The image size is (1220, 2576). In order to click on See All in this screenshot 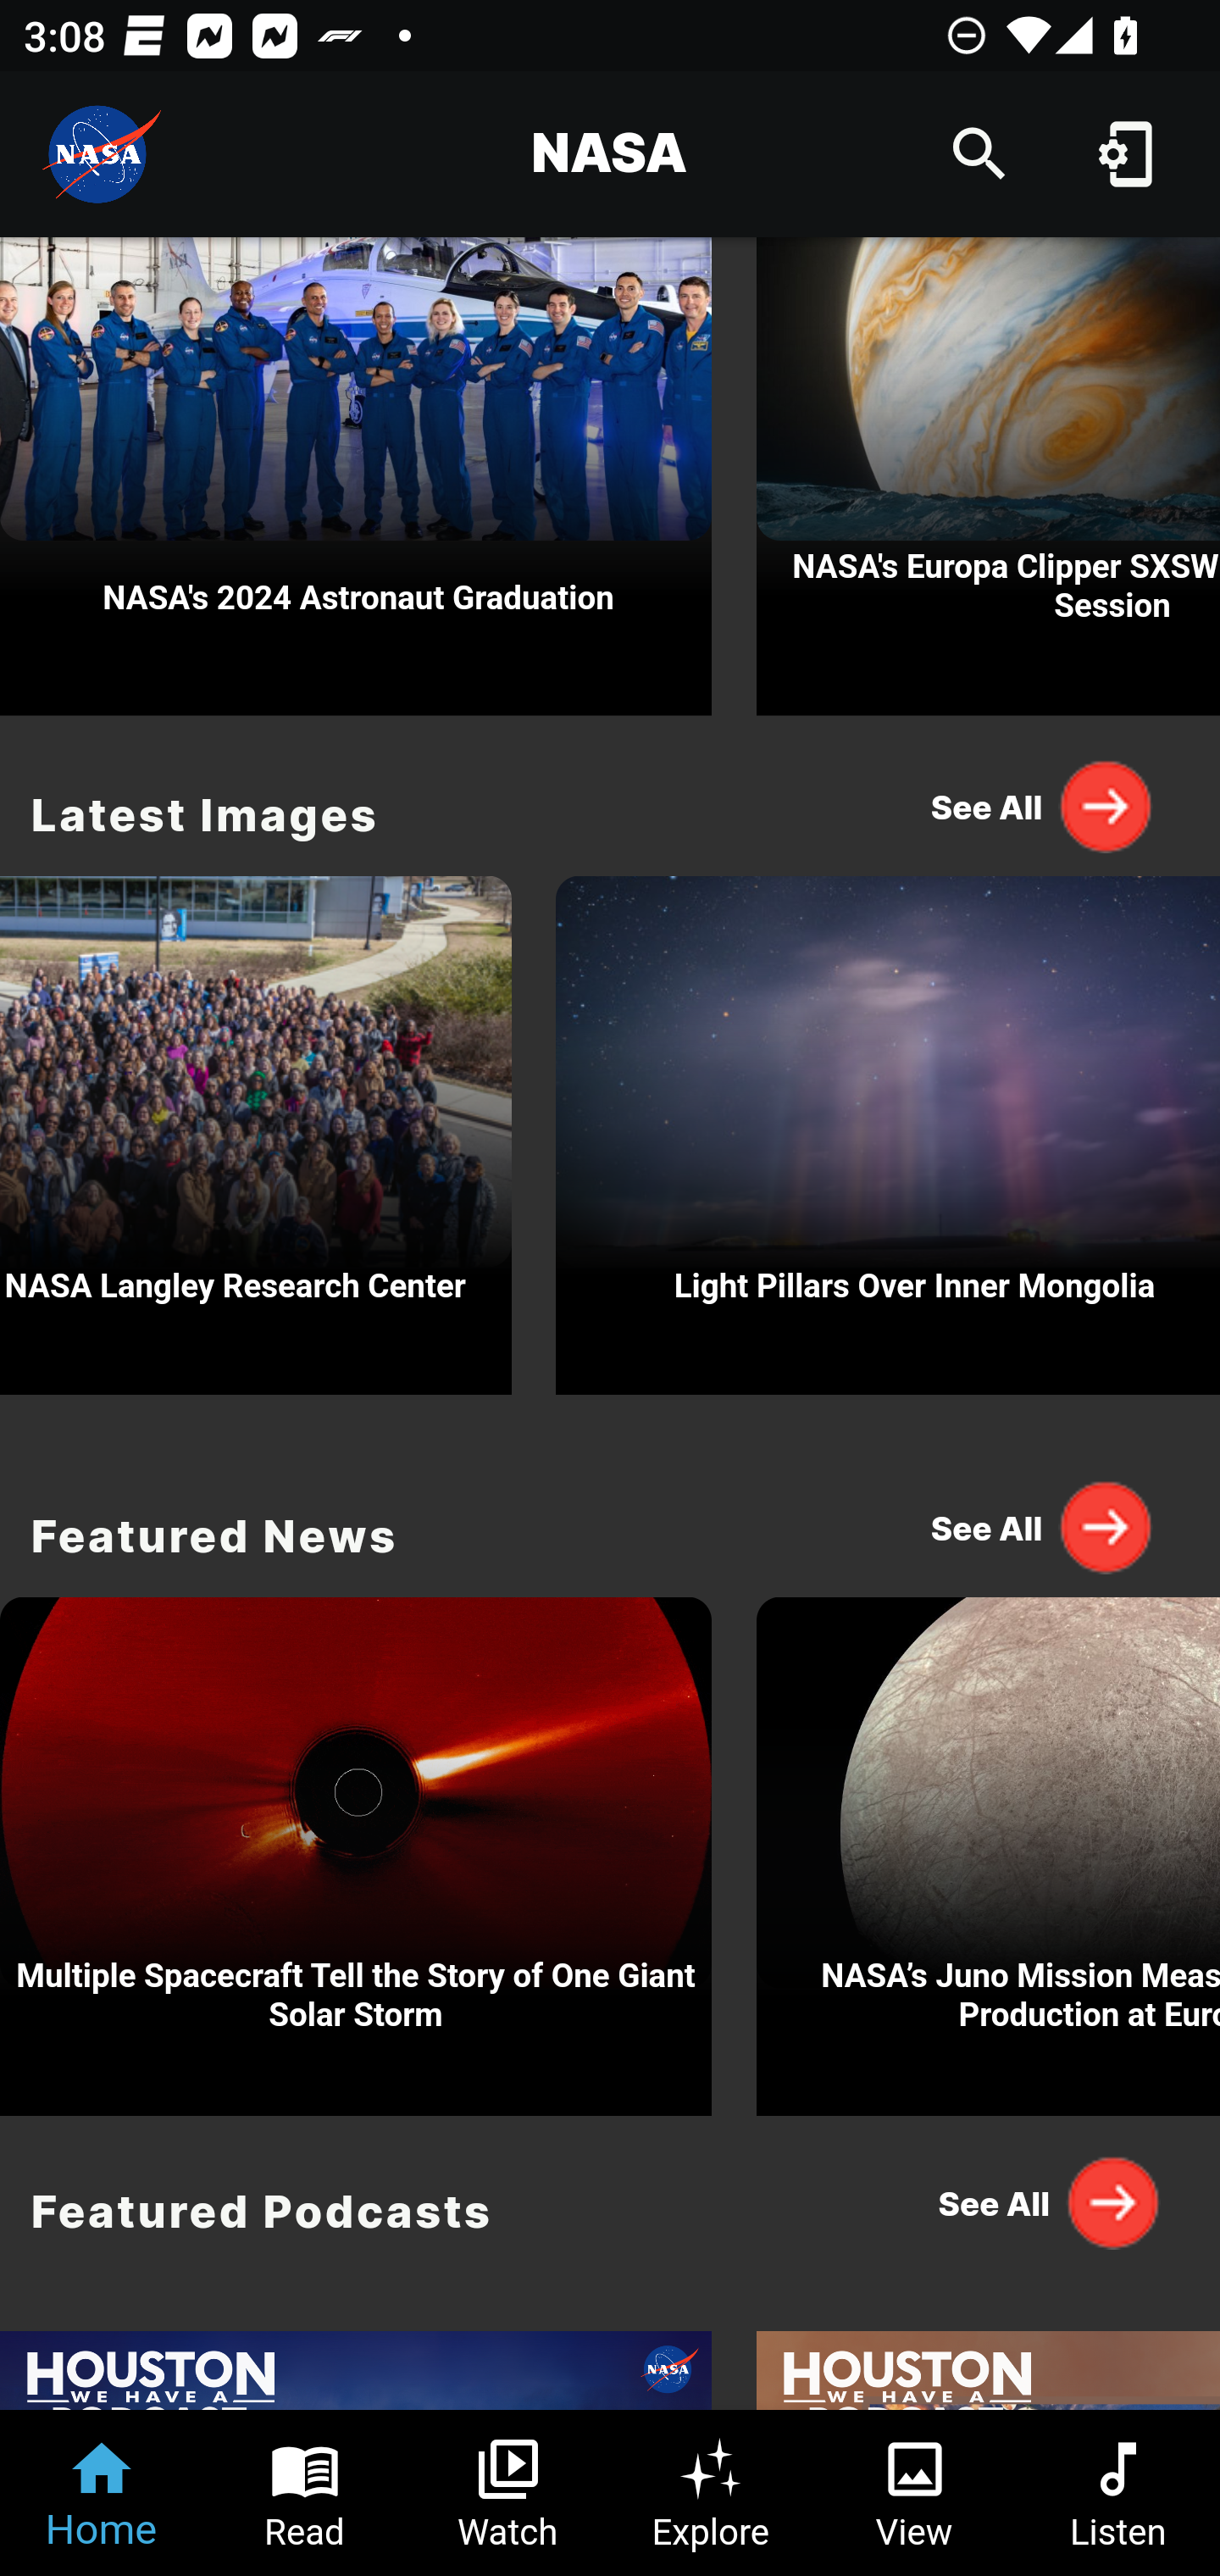, I will do `click(1042, 1525)`.